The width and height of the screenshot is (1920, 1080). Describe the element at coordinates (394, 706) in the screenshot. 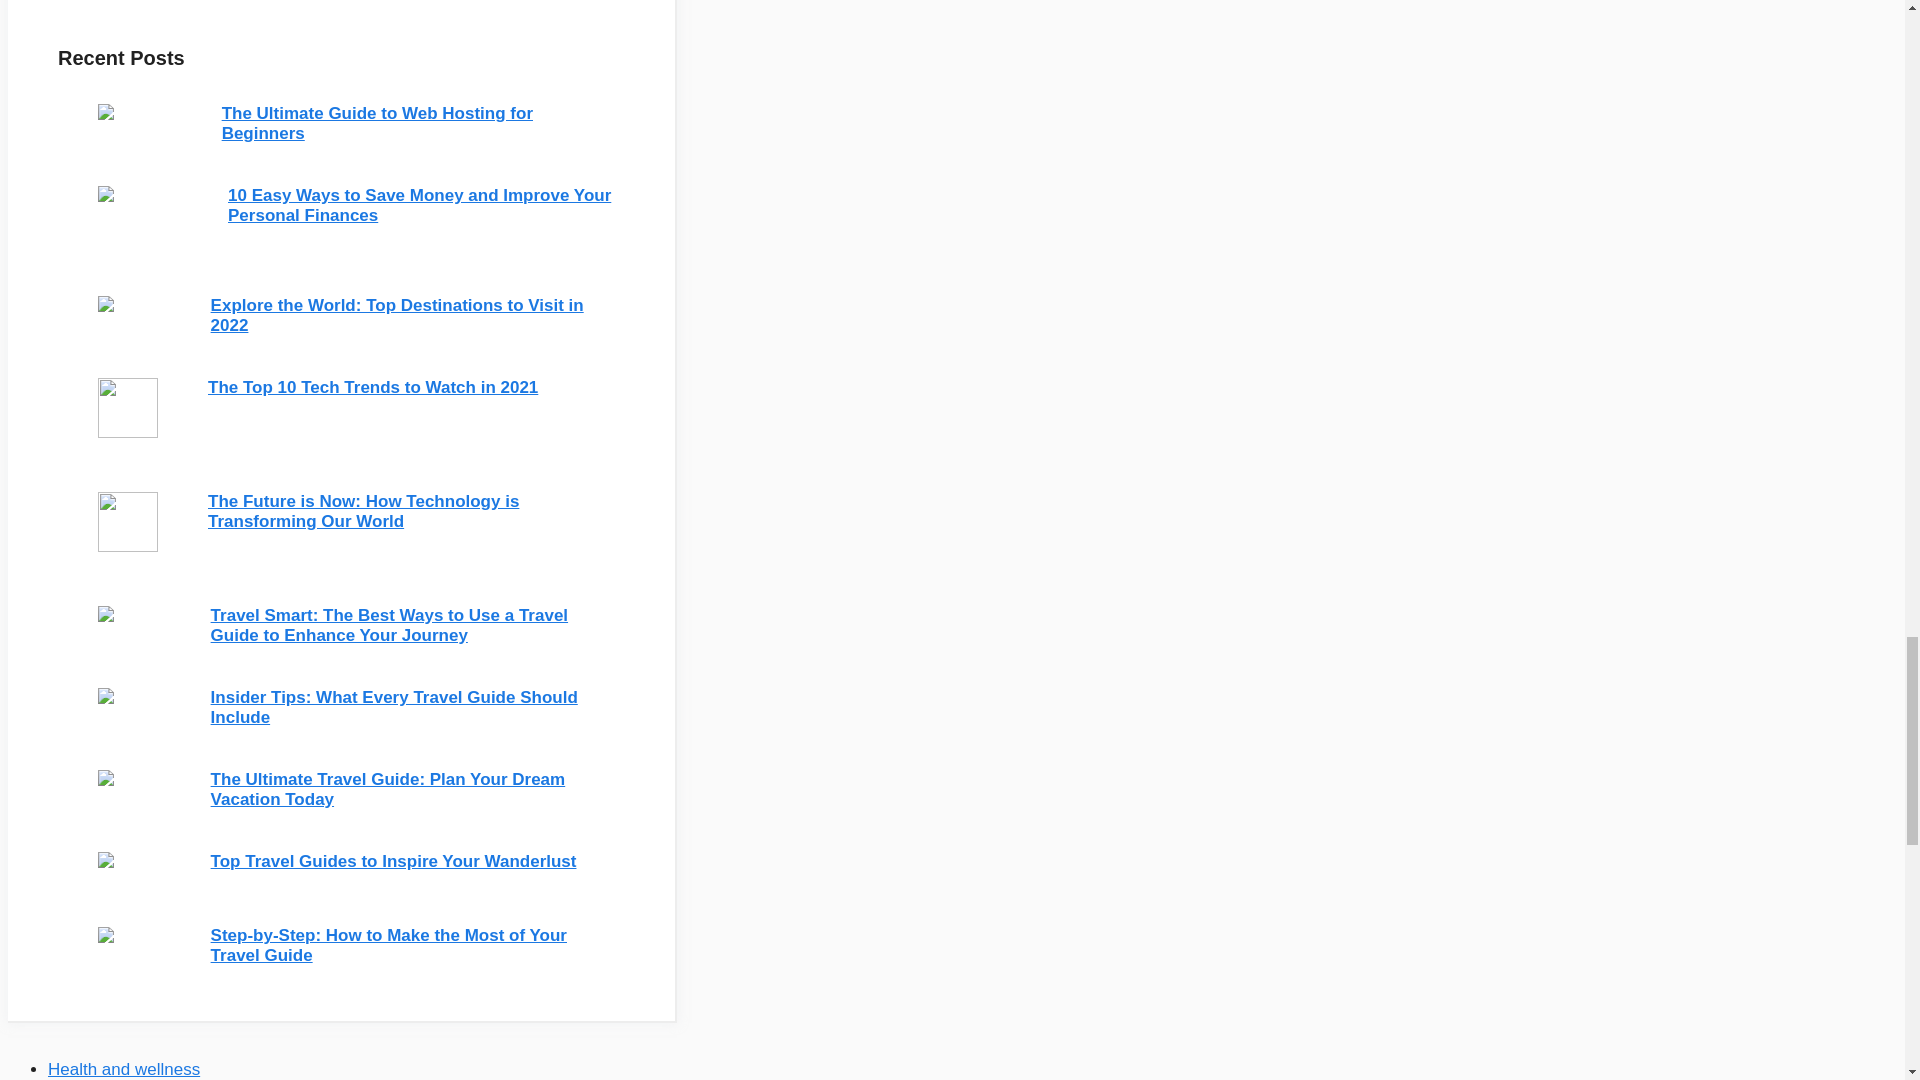

I see `Insider Tips: What Every Travel Guide Should Include` at that location.